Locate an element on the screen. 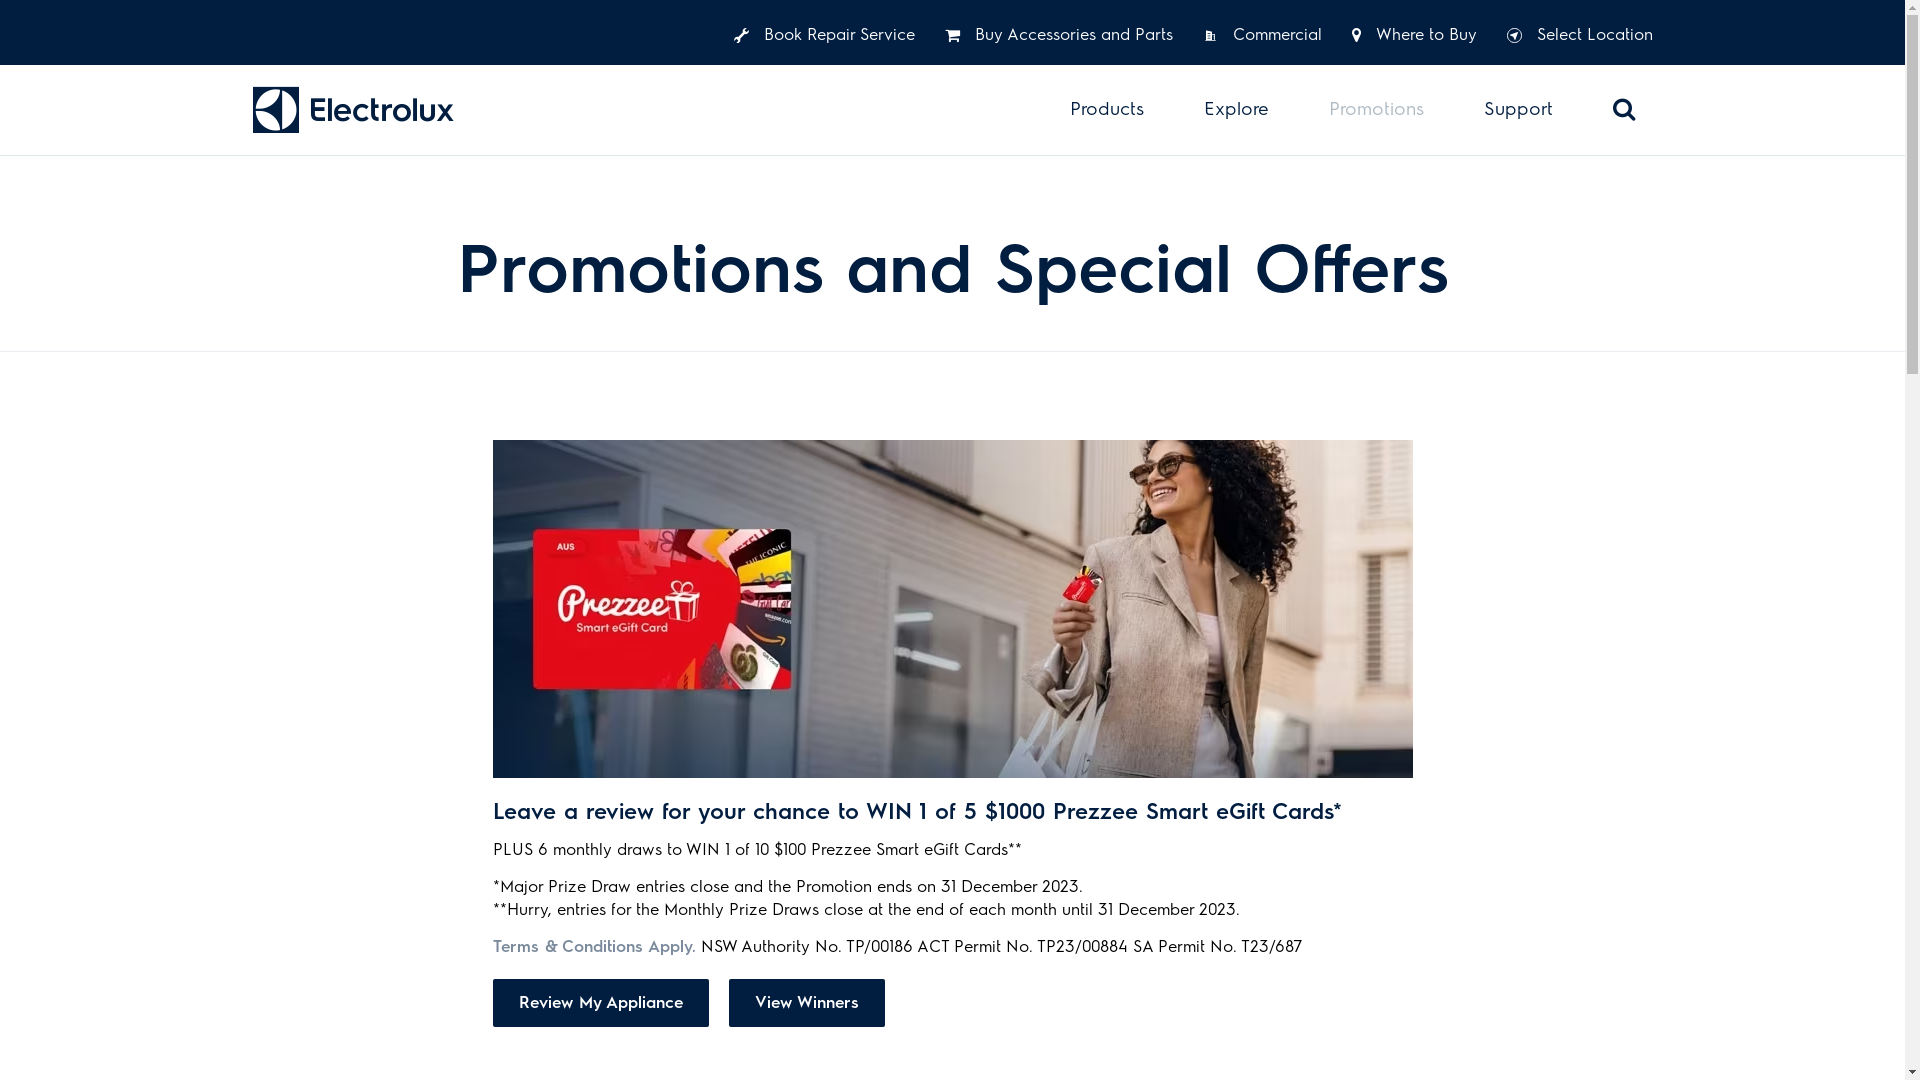  Select Location is located at coordinates (1579, 35).